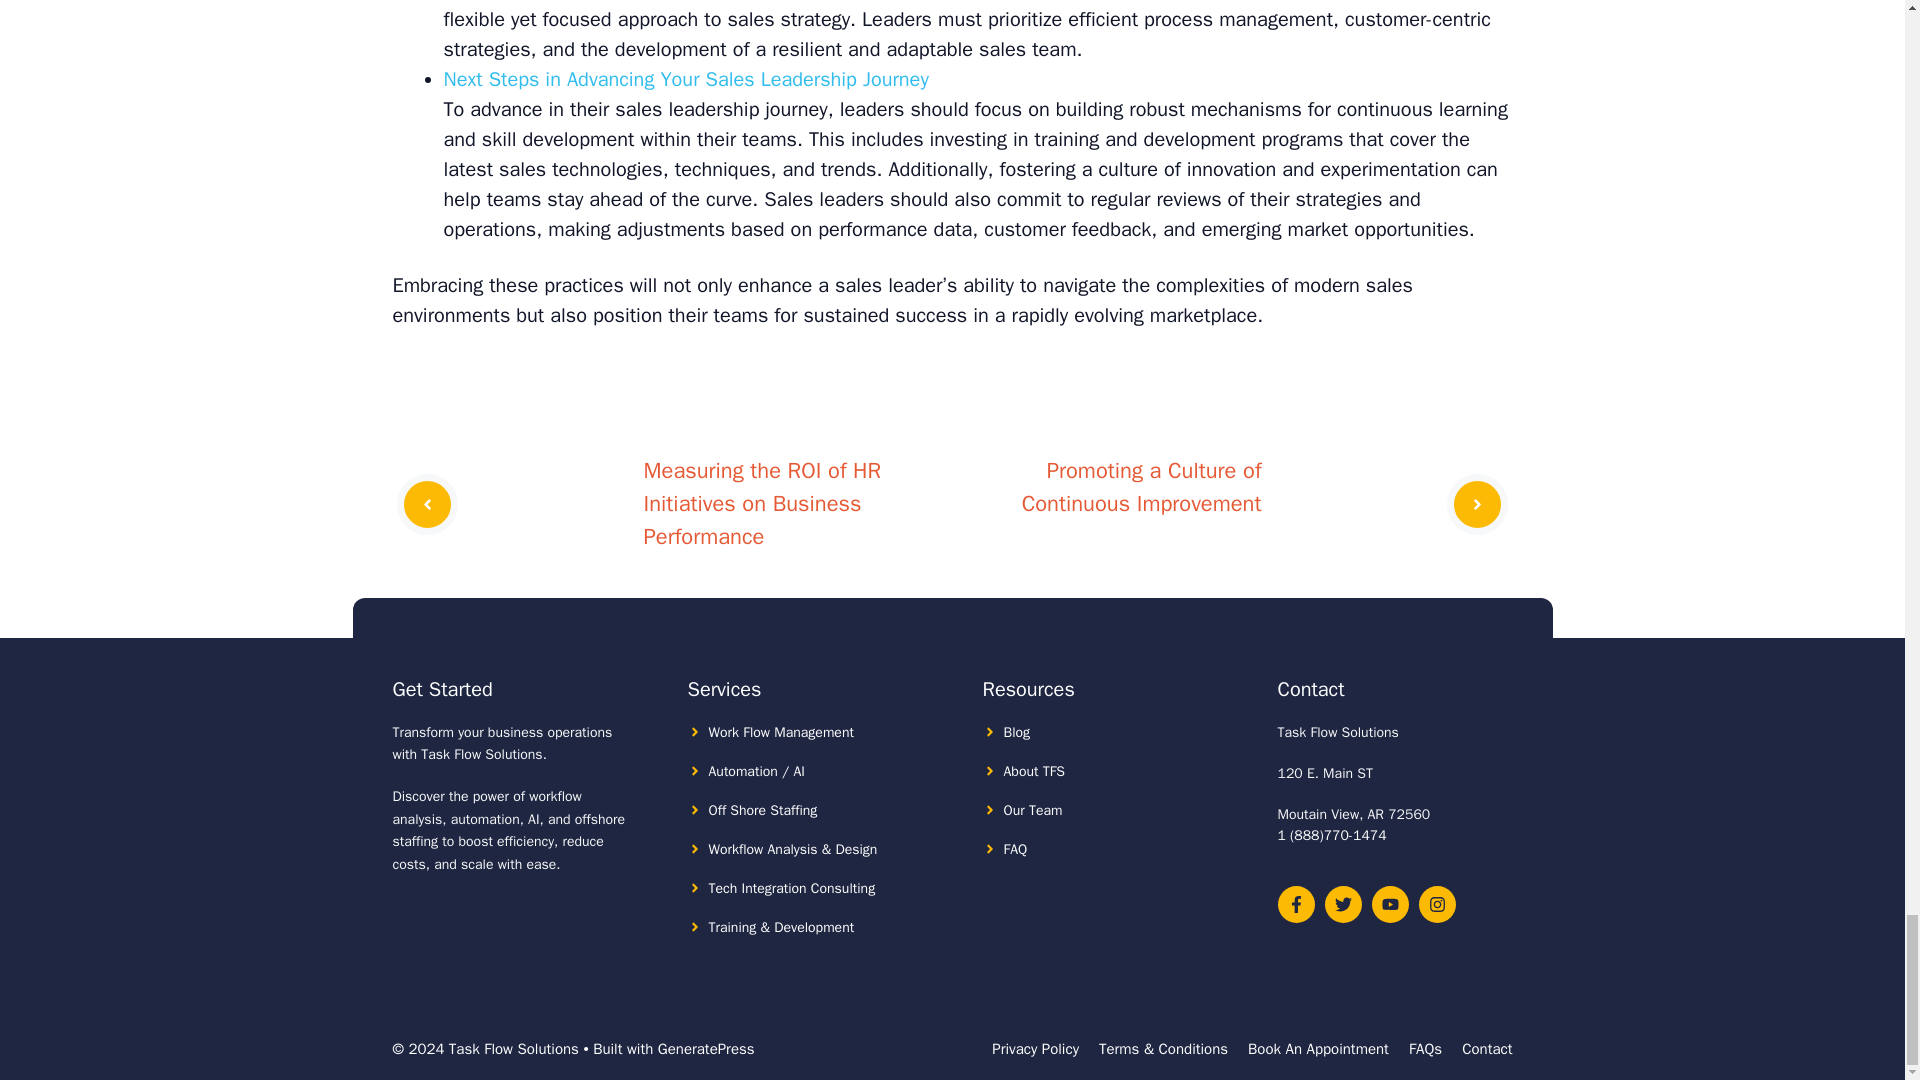 Image resolution: width=1920 pixels, height=1080 pixels. Describe the element at coordinates (792, 888) in the screenshot. I see `Tech Integration Consulting` at that location.